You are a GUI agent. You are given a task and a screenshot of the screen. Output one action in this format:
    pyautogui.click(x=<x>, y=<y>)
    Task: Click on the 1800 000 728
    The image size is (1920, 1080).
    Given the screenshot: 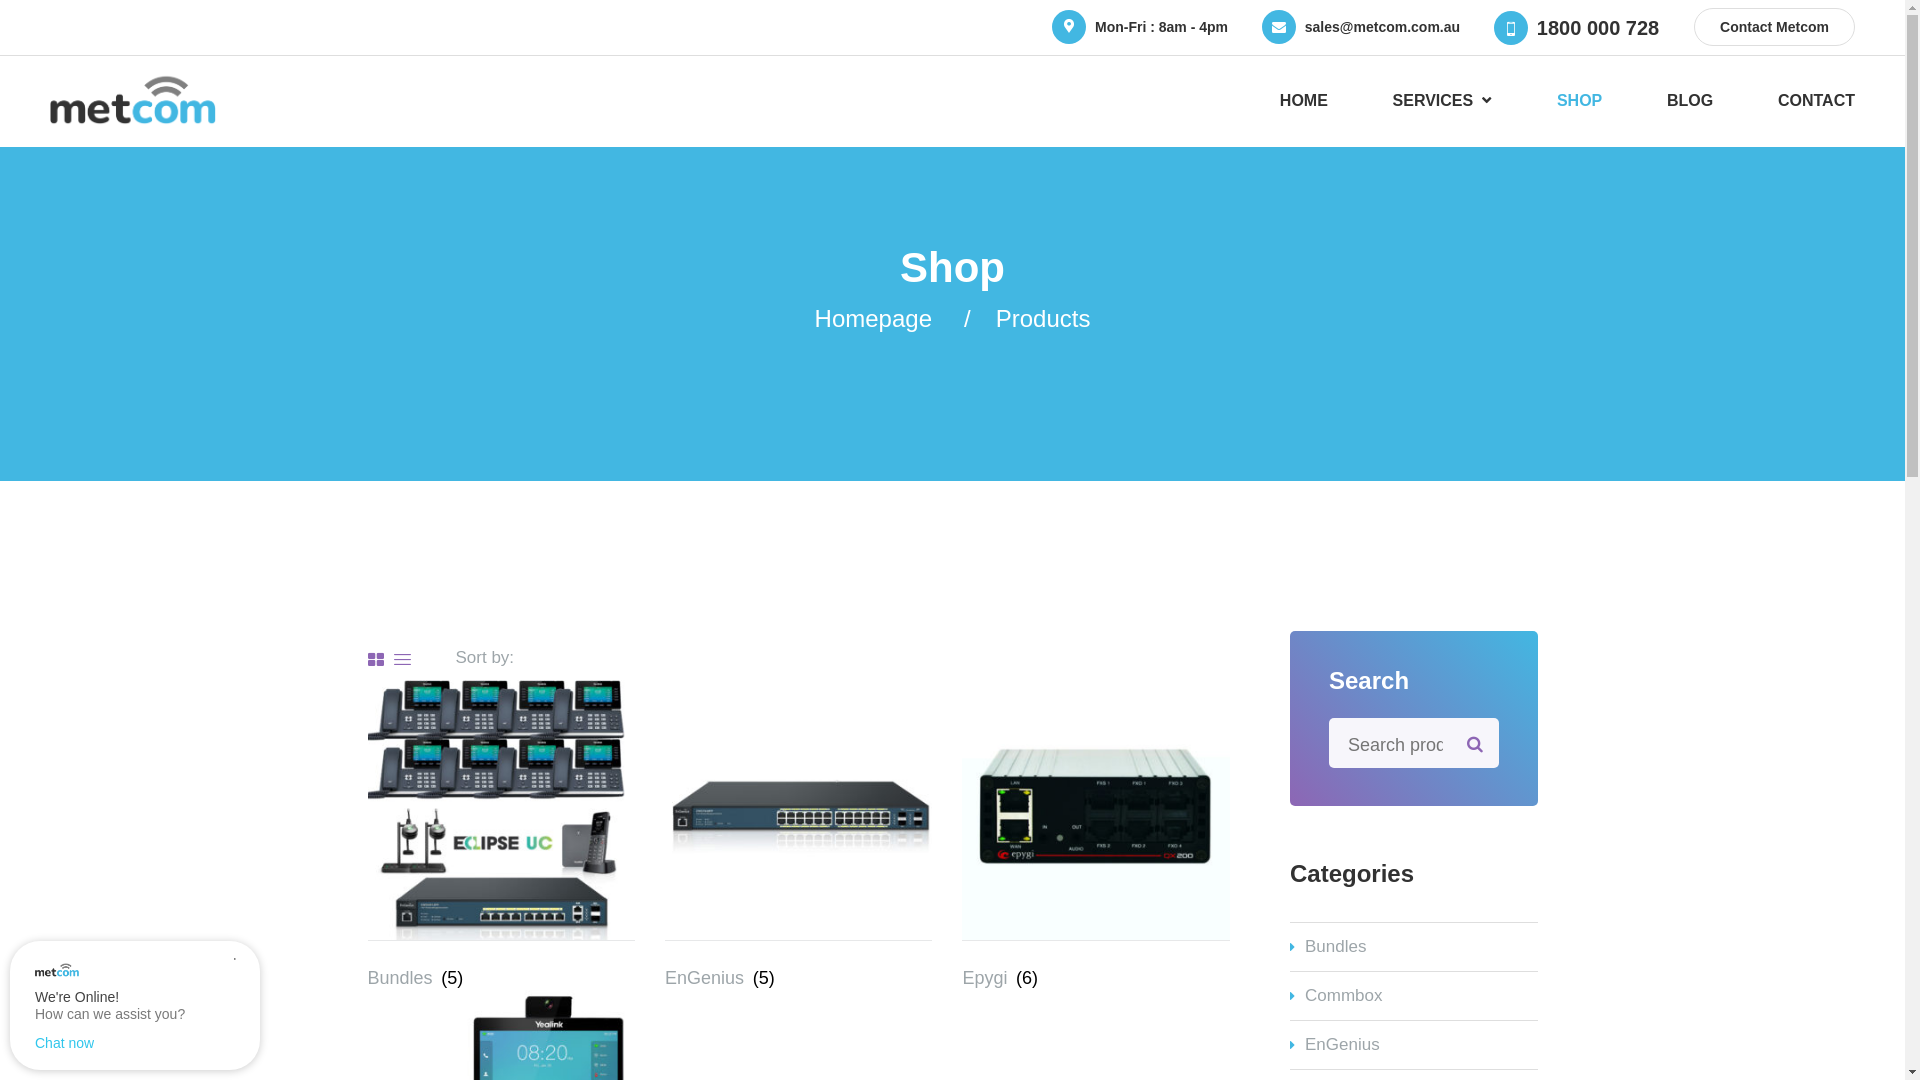 What is the action you would take?
    pyautogui.click(x=1598, y=28)
    